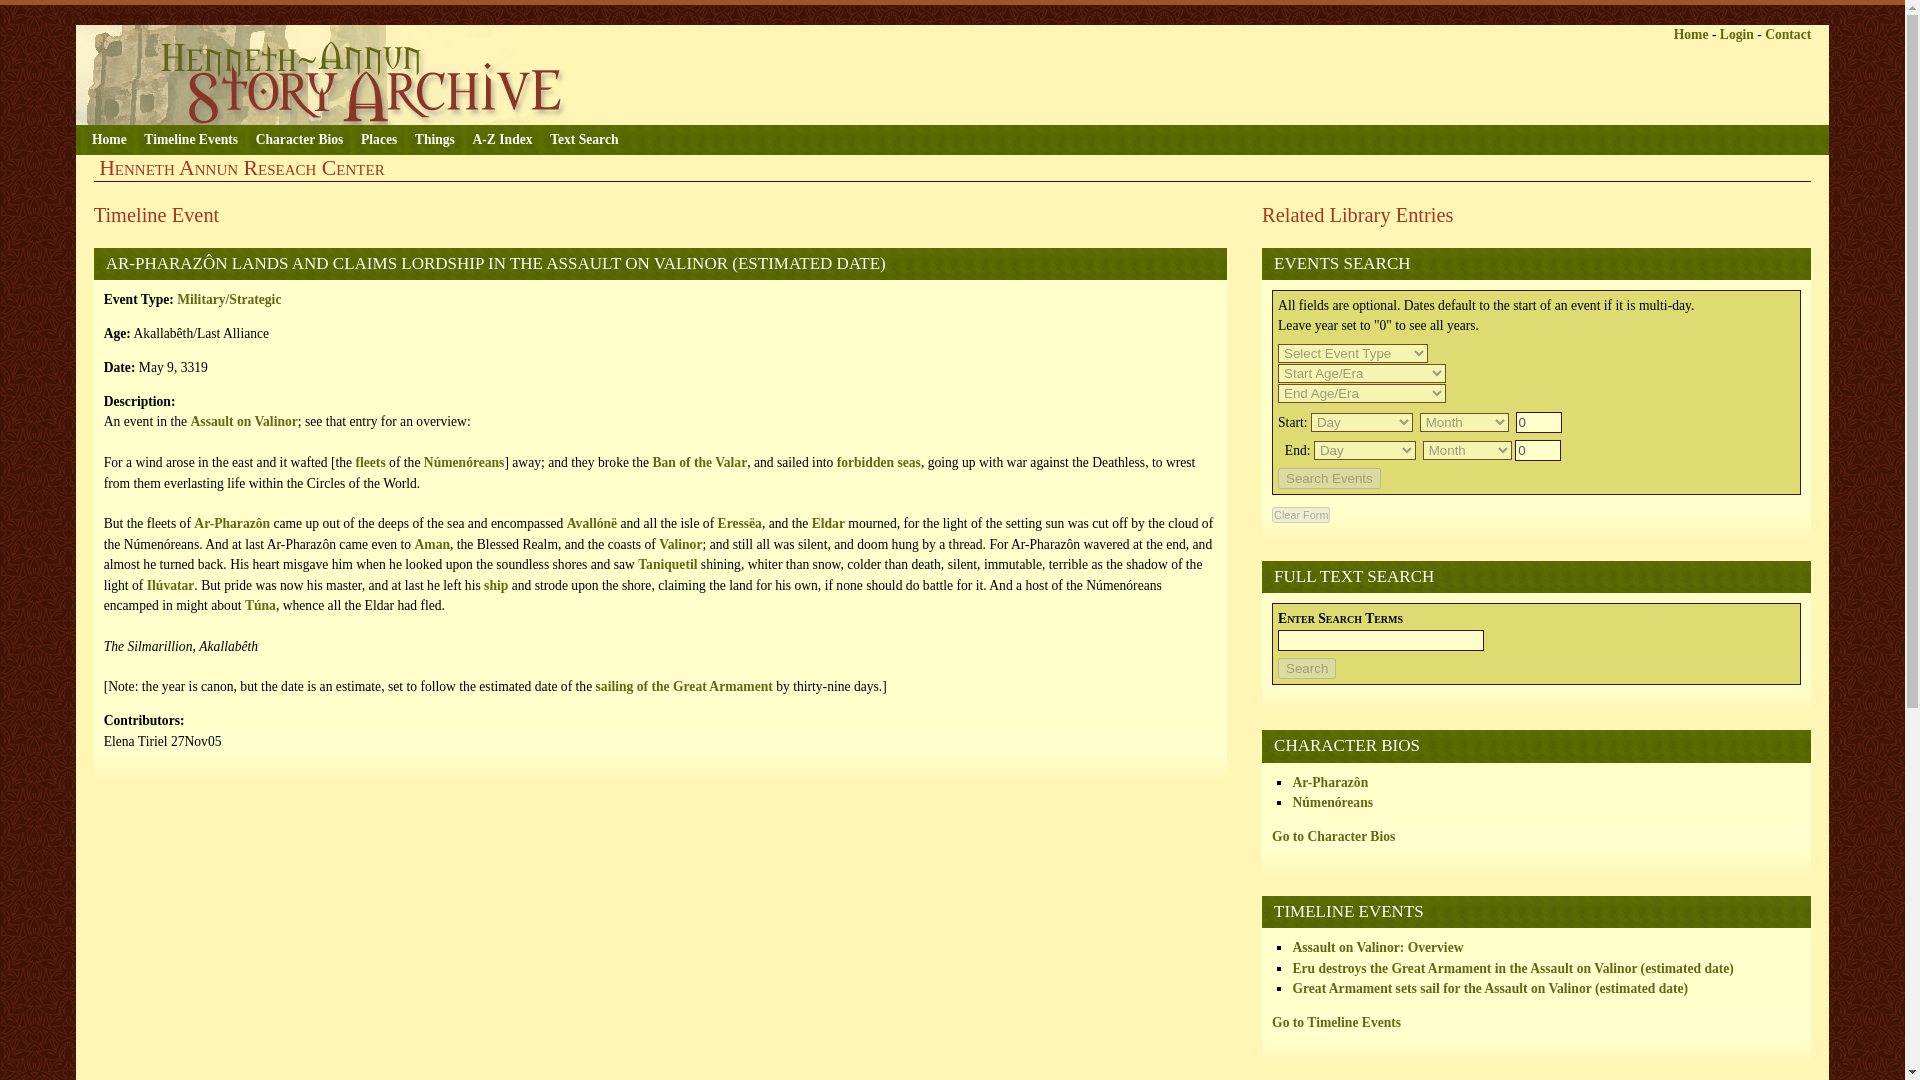  What do you see at coordinates (390, 14) in the screenshot?
I see `Skip to bottom of page` at bounding box center [390, 14].